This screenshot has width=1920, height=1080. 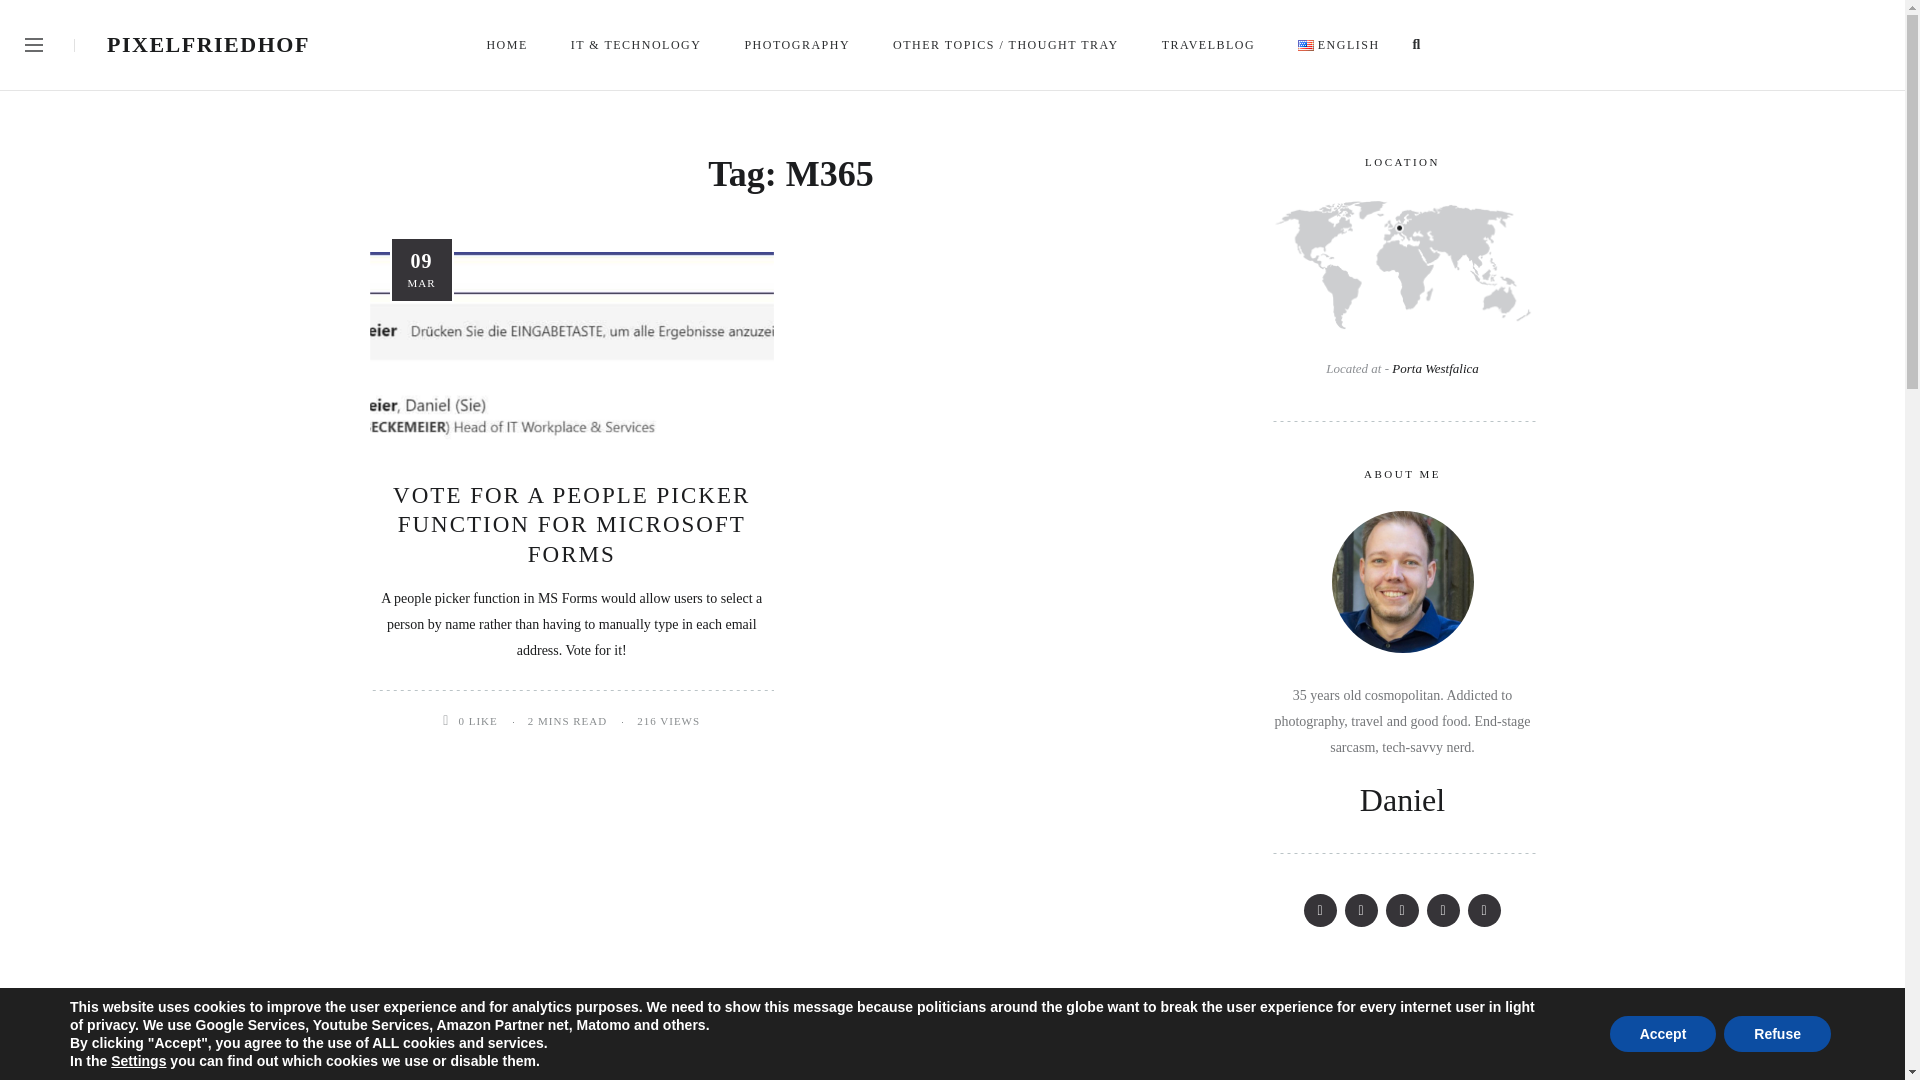 What do you see at coordinates (1402, 1029) in the screenshot?
I see `Advertisement` at bounding box center [1402, 1029].